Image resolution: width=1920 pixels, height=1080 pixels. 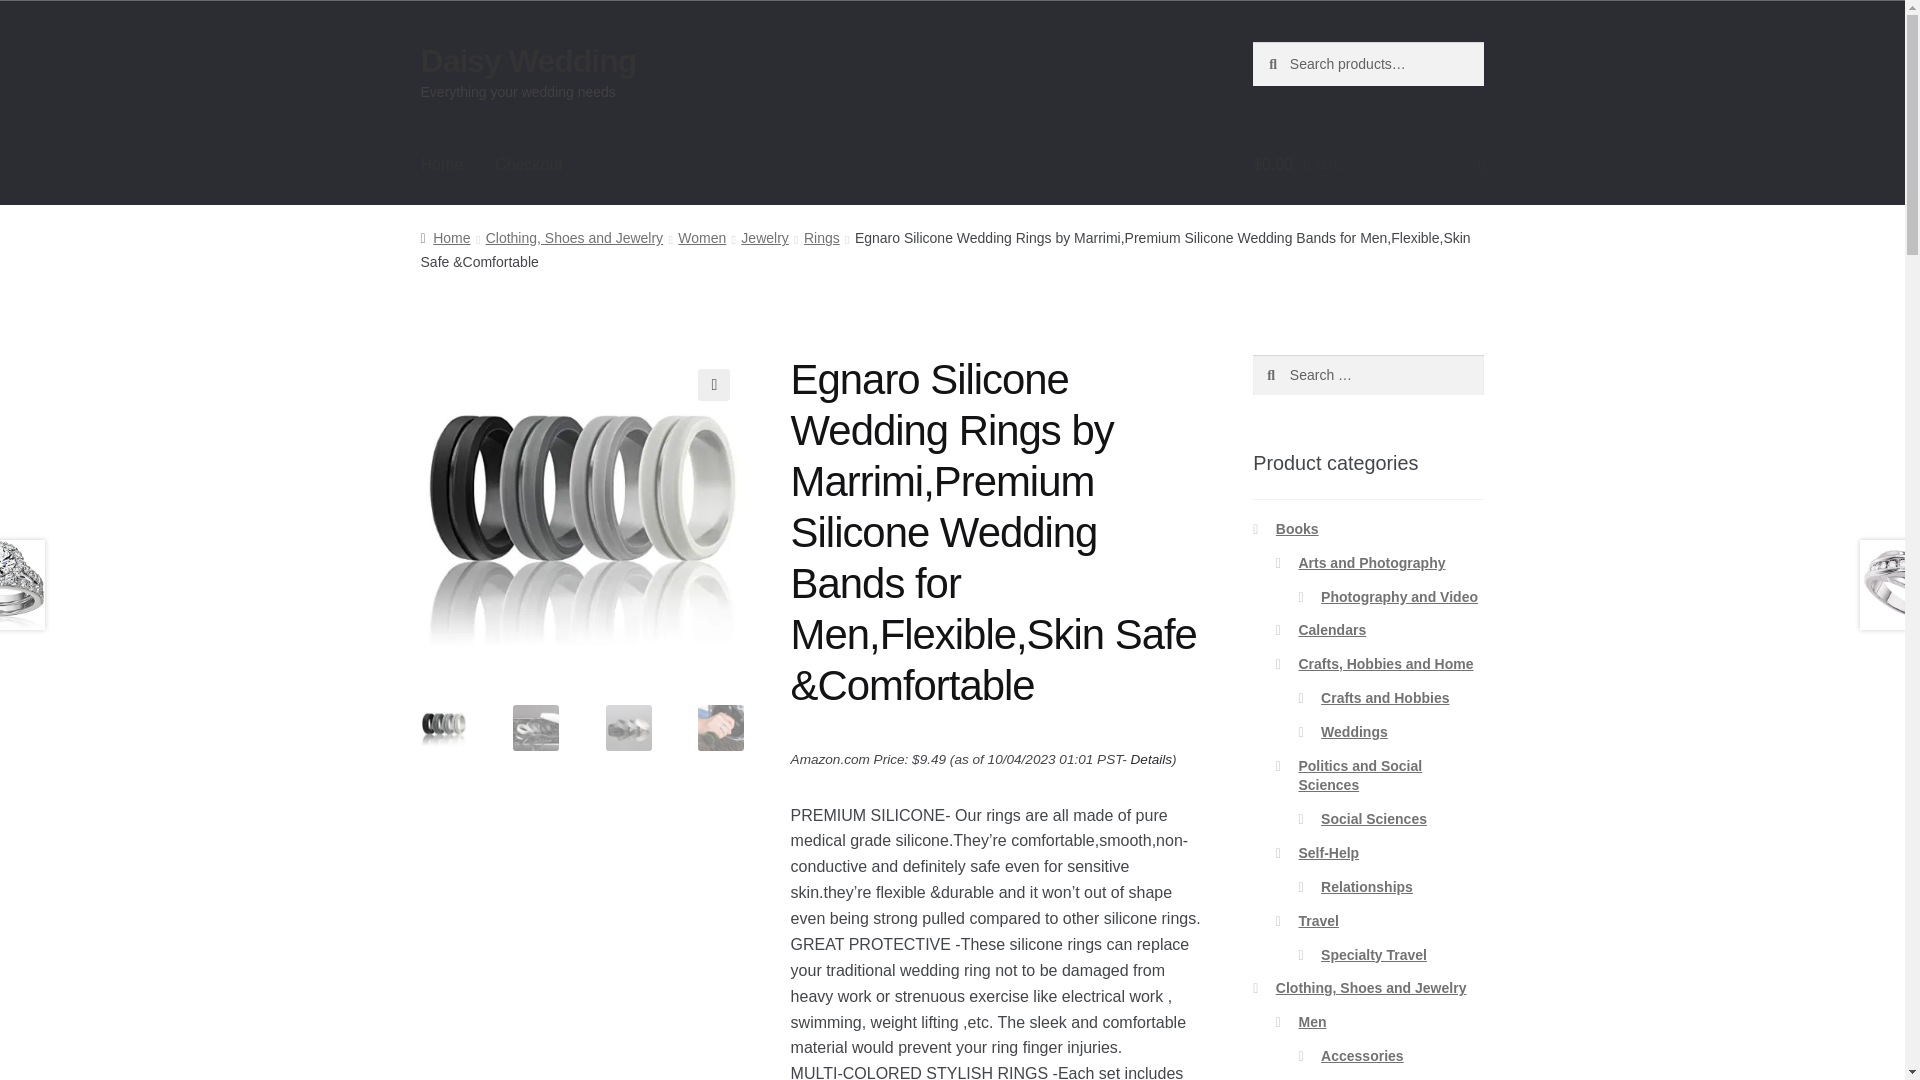 I want to click on Details, so click(x=1152, y=758).